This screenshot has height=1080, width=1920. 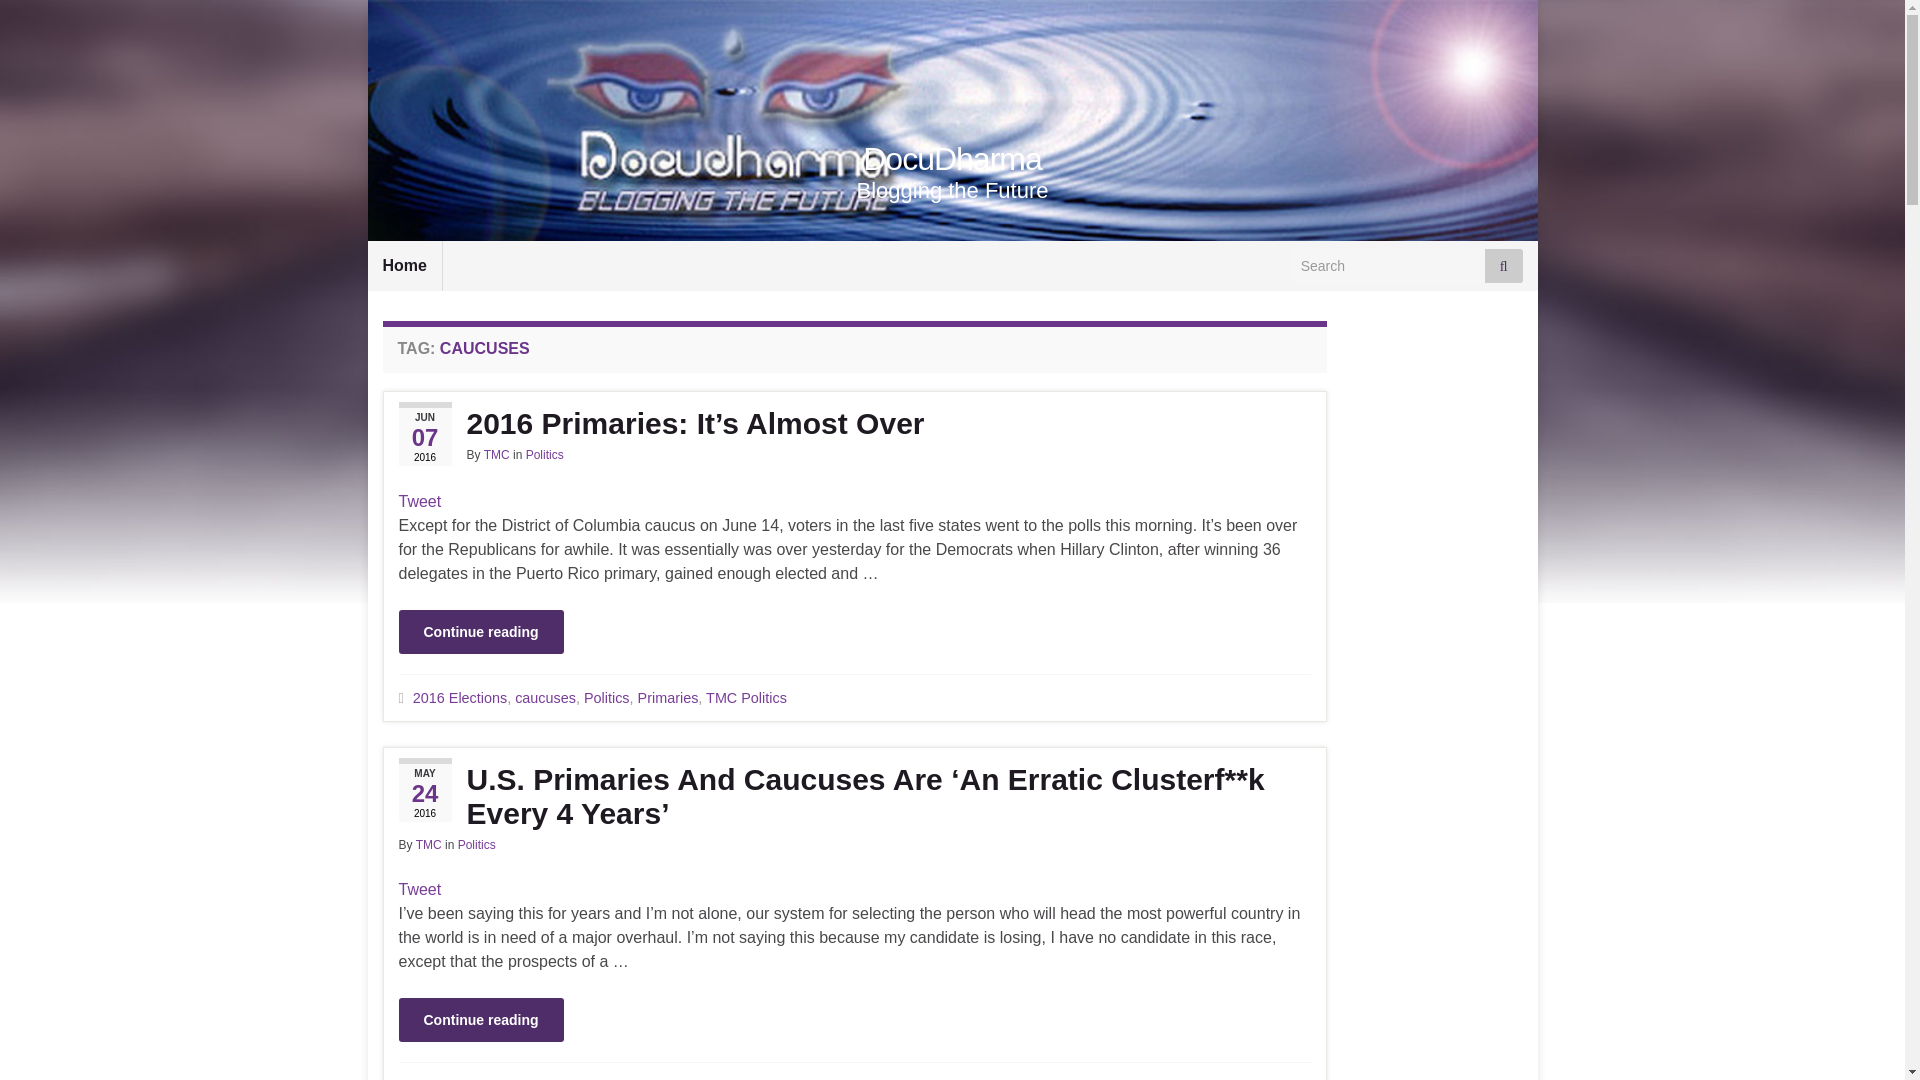 I want to click on caucuses, so click(x=545, y=698).